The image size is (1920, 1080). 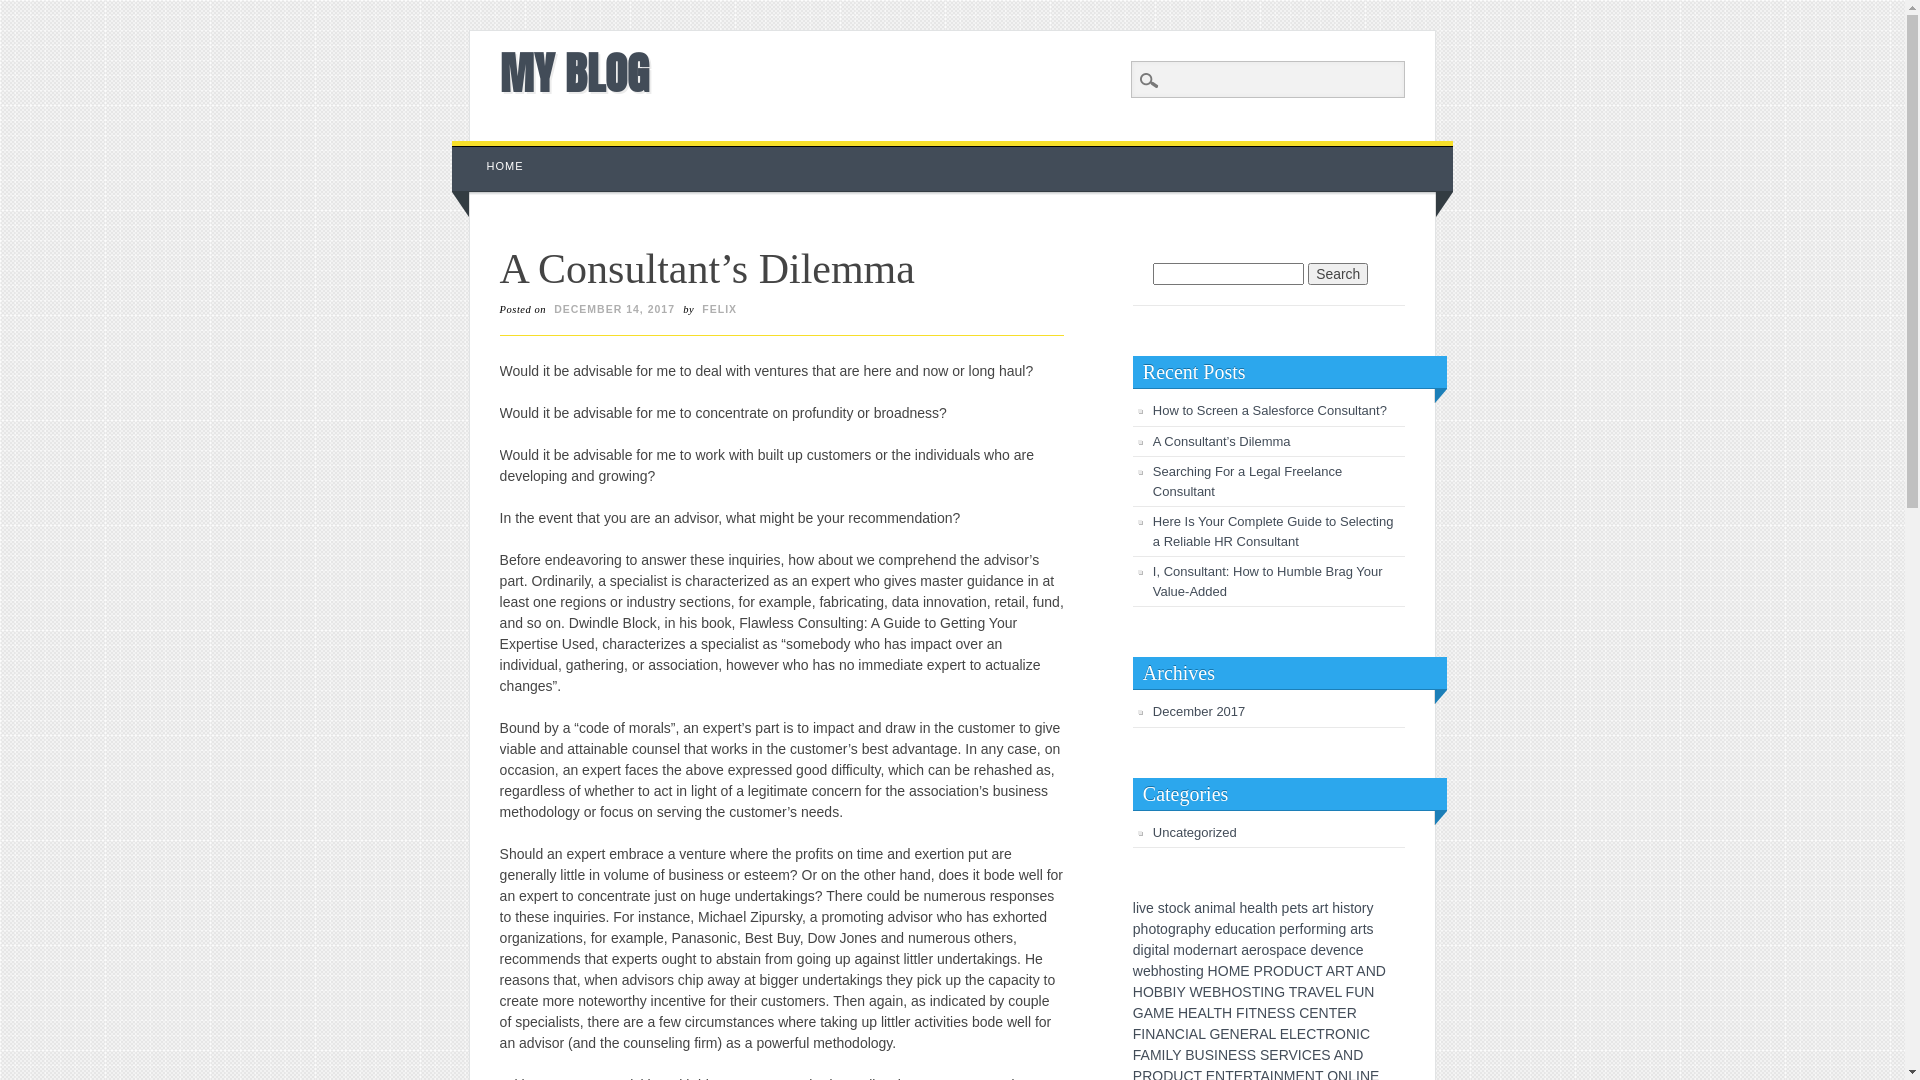 What do you see at coordinates (1304, 1013) in the screenshot?
I see `C` at bounding box center [1304, 1013].